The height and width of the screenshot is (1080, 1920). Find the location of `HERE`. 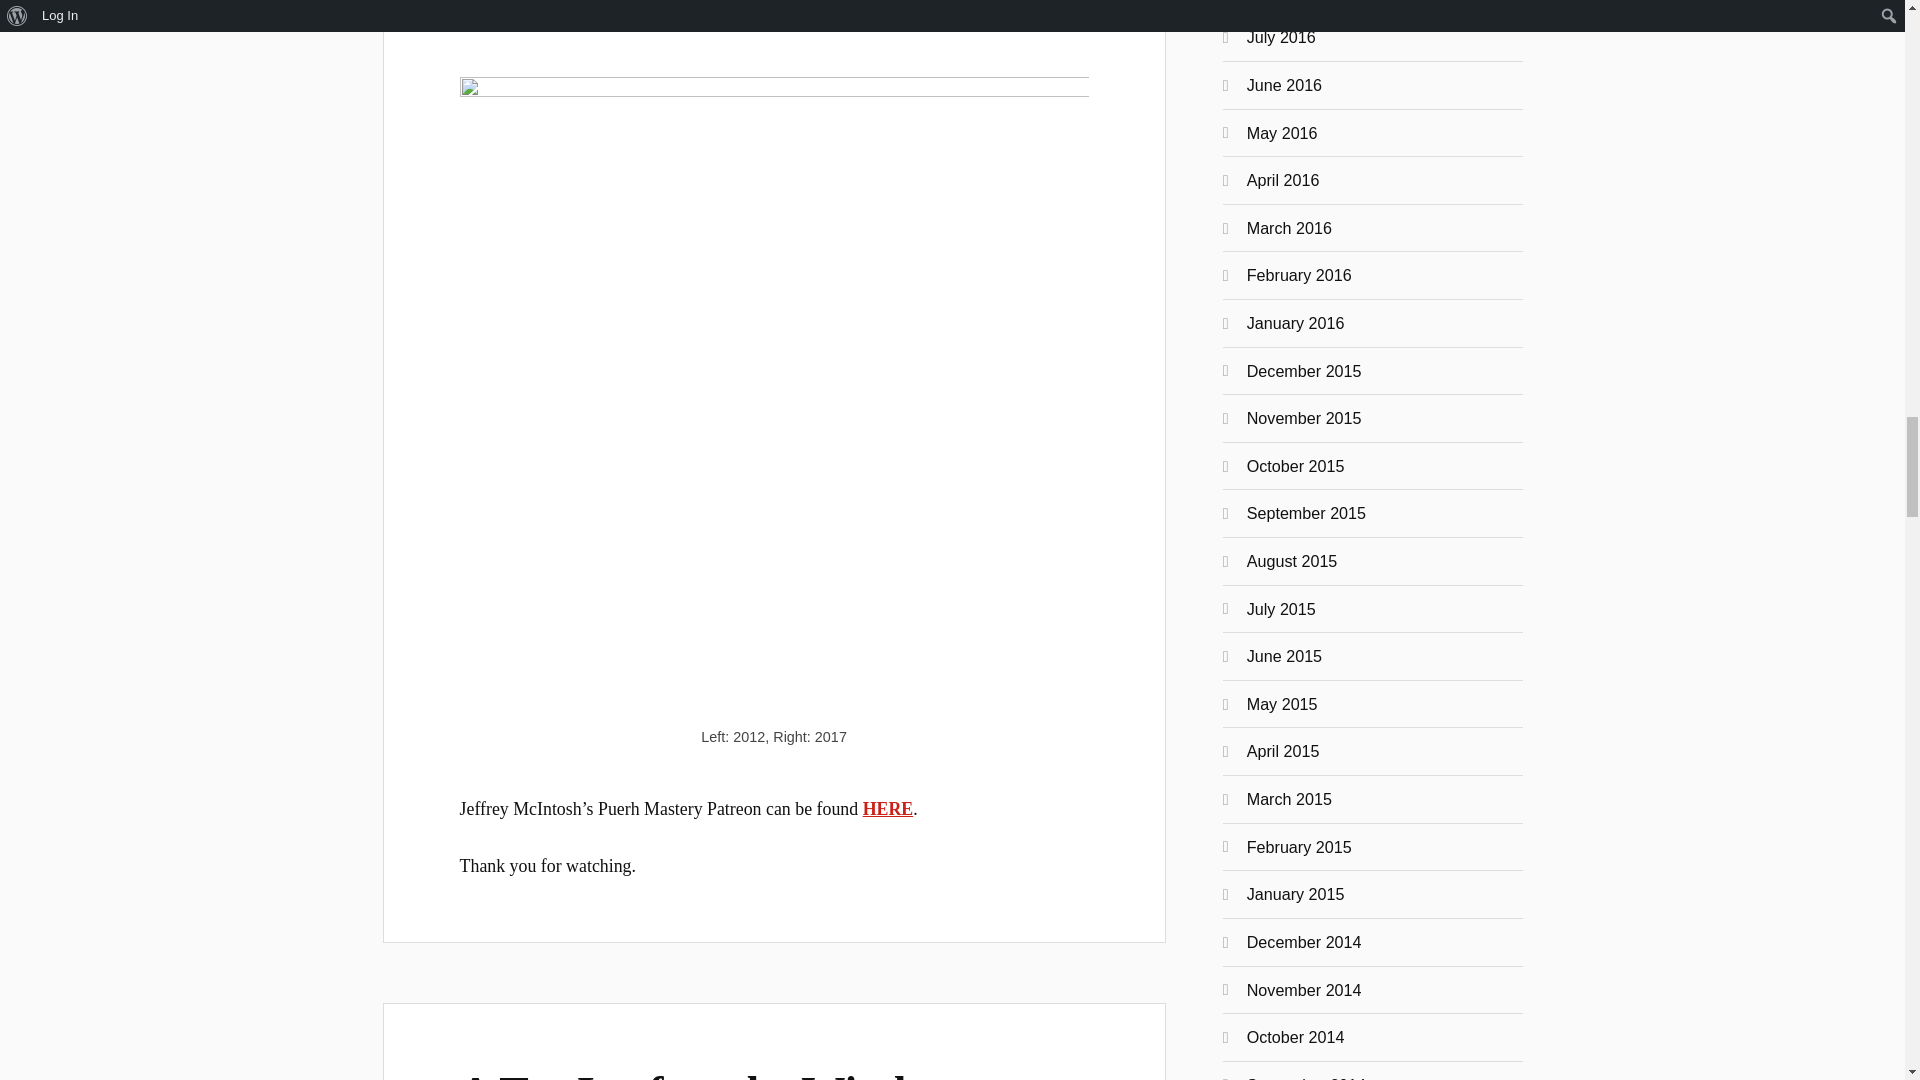

HERE is located at coordinates (888, 808).